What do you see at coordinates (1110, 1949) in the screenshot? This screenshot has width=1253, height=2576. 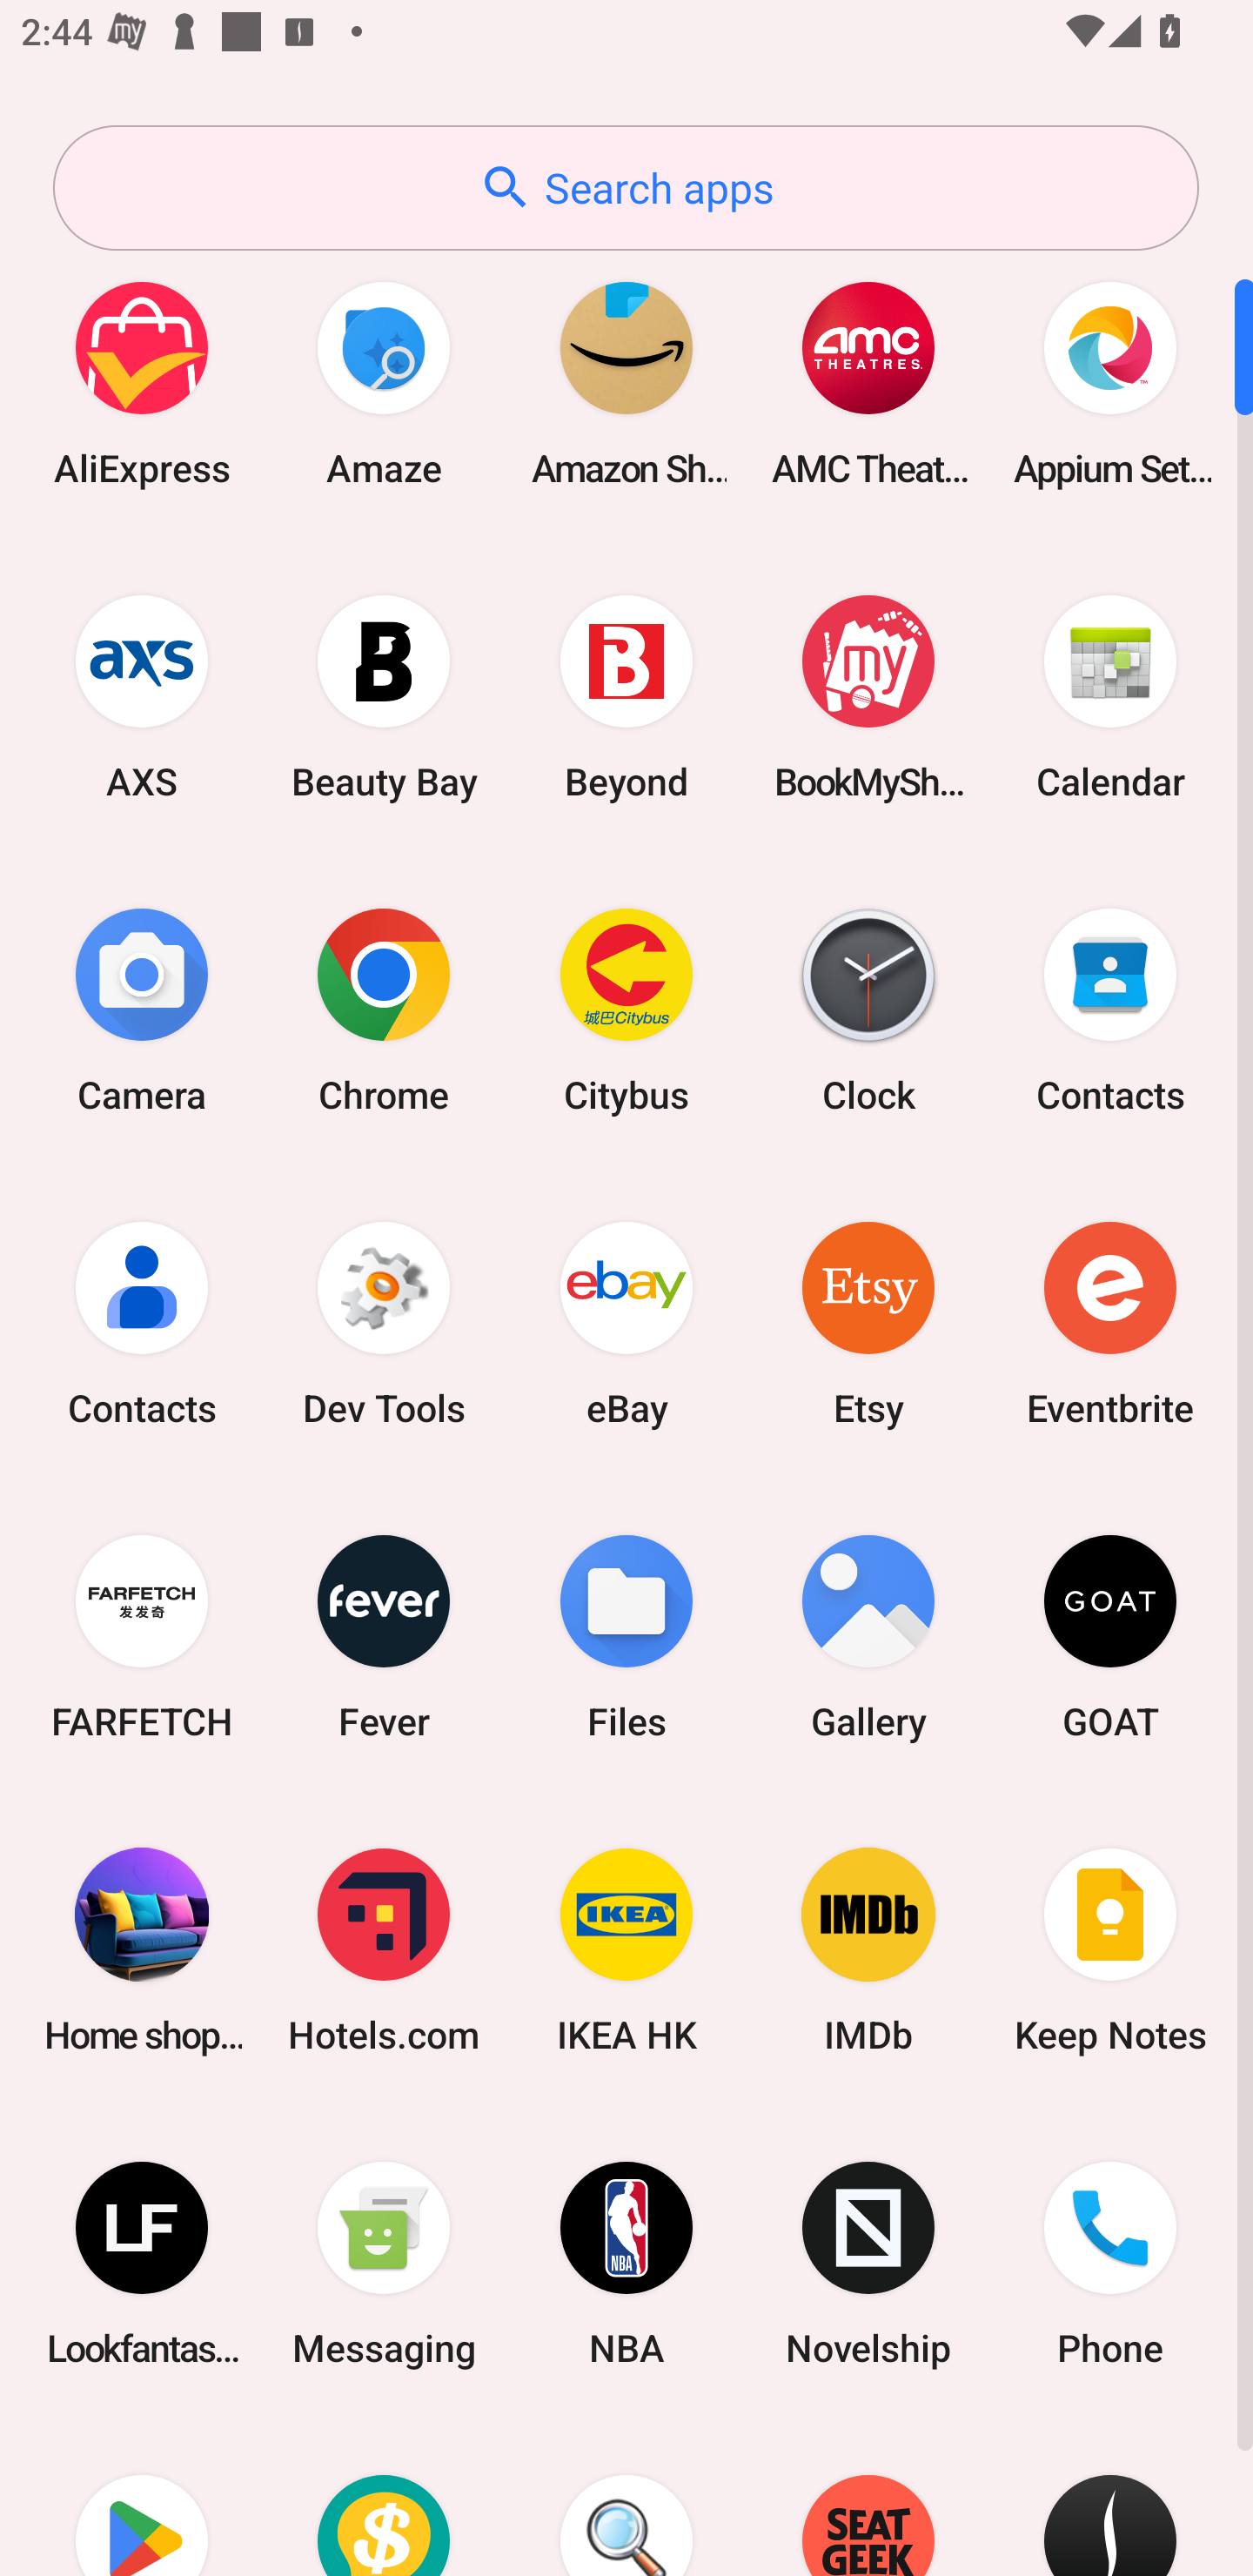 I see `Keep Notes` at bounding box center [1110, 1949].